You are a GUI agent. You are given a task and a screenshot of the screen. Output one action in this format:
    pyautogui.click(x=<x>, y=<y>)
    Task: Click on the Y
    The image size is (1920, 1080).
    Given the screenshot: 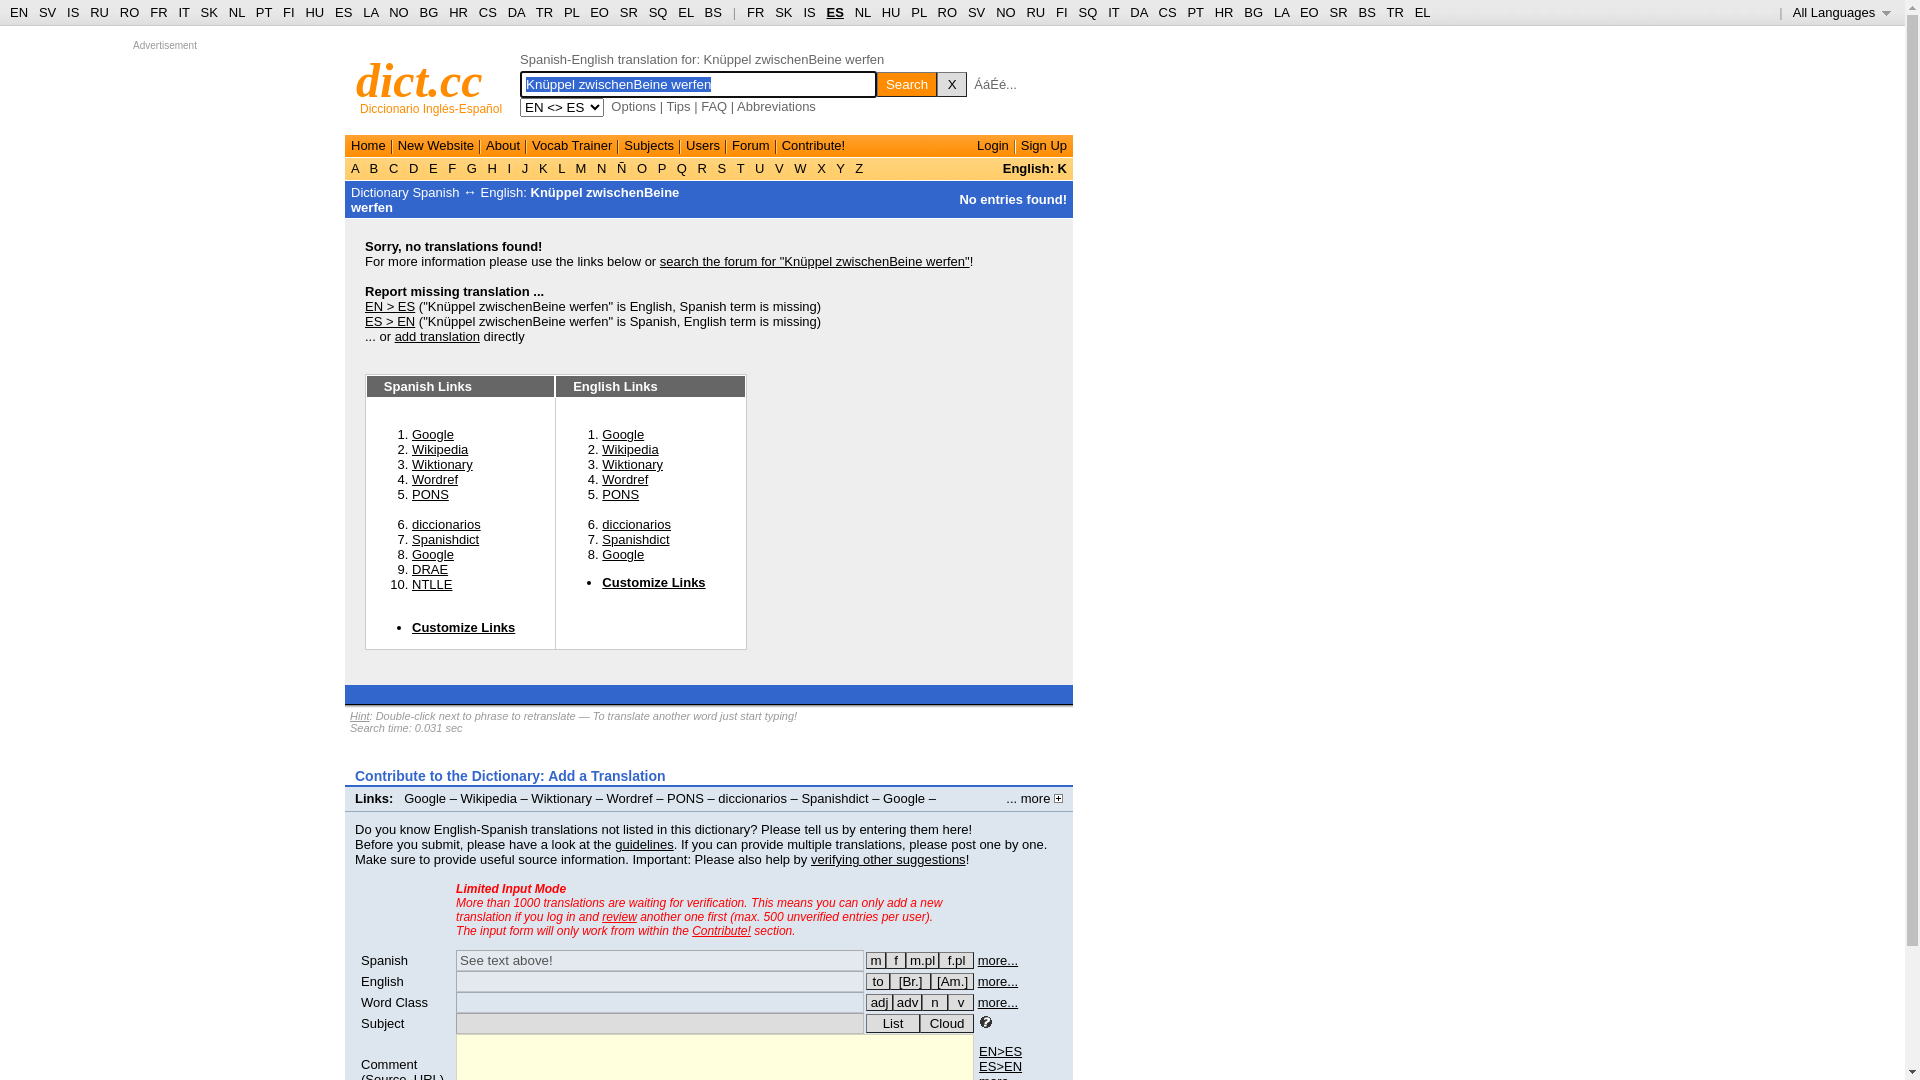 What is the action you would take?
    pyautogui.click(x=840, y=168)
    